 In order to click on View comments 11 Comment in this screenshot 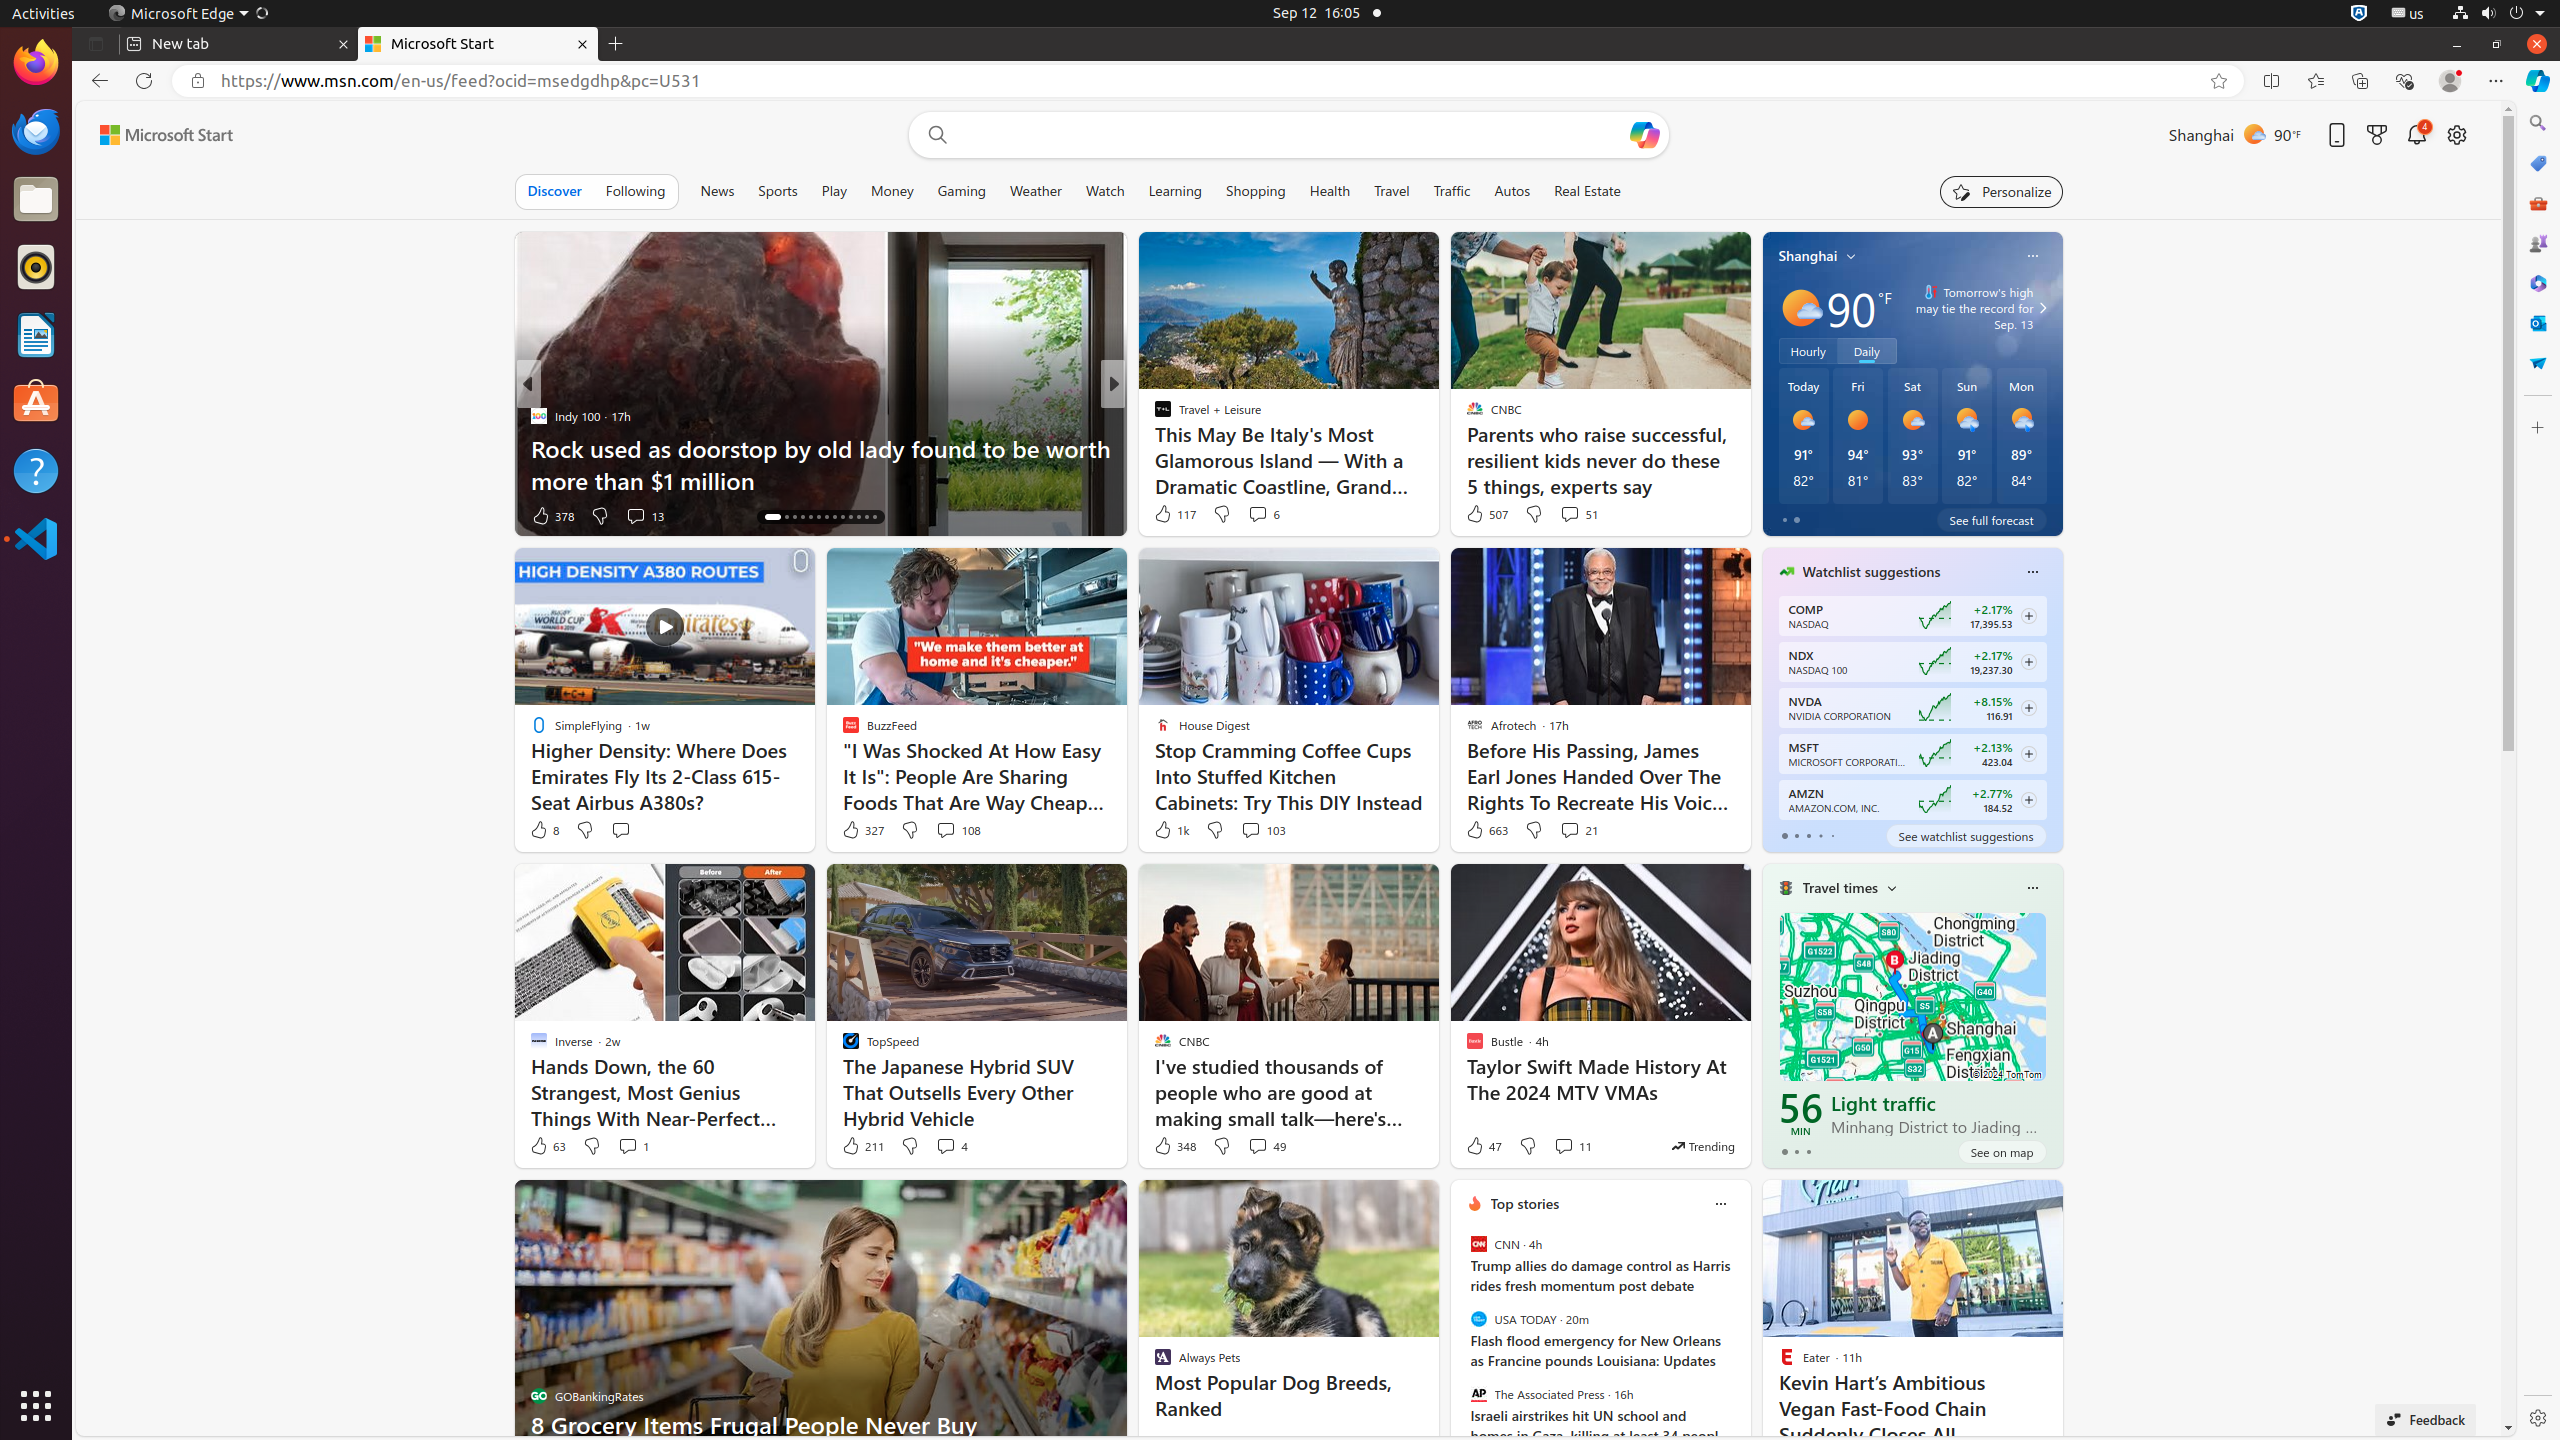, I will do `click(1564, 1146)`.